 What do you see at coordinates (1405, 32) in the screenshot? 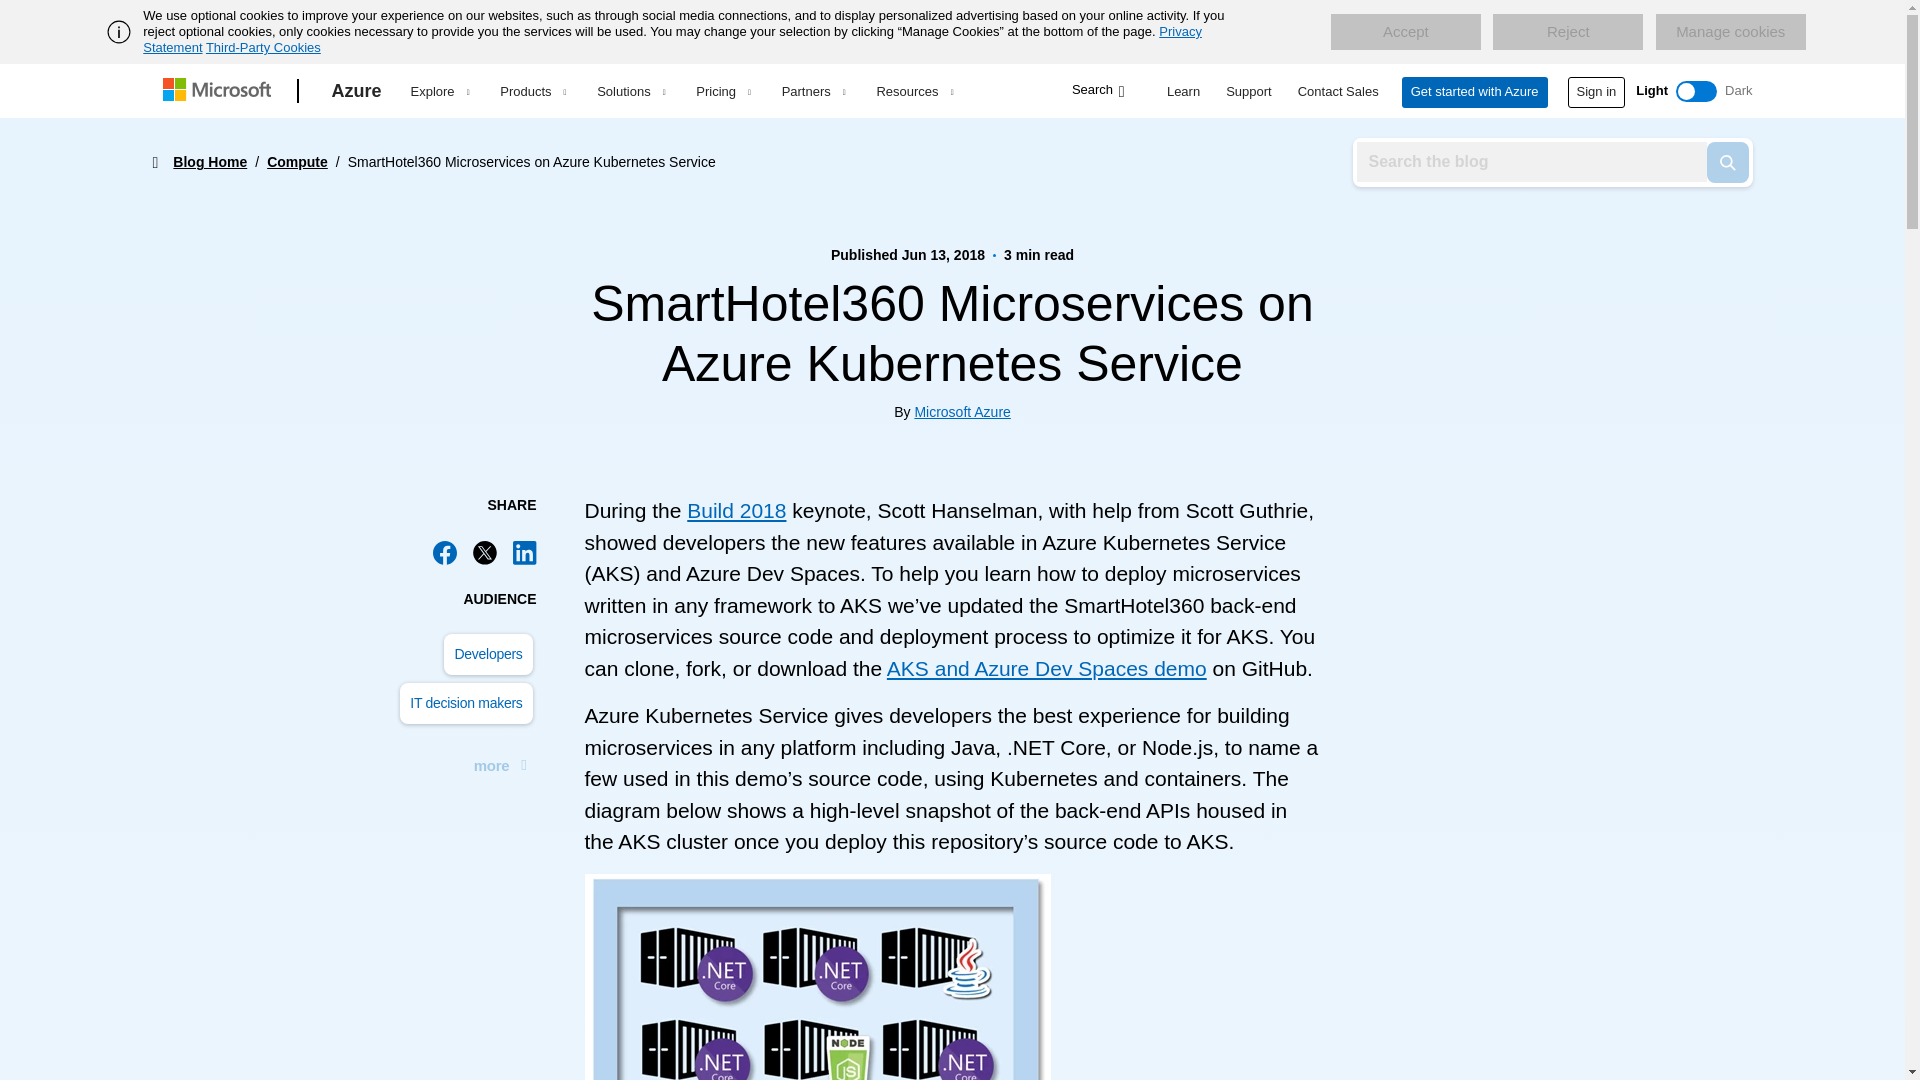
I see `Accept` at bounding box center [1405, 32].